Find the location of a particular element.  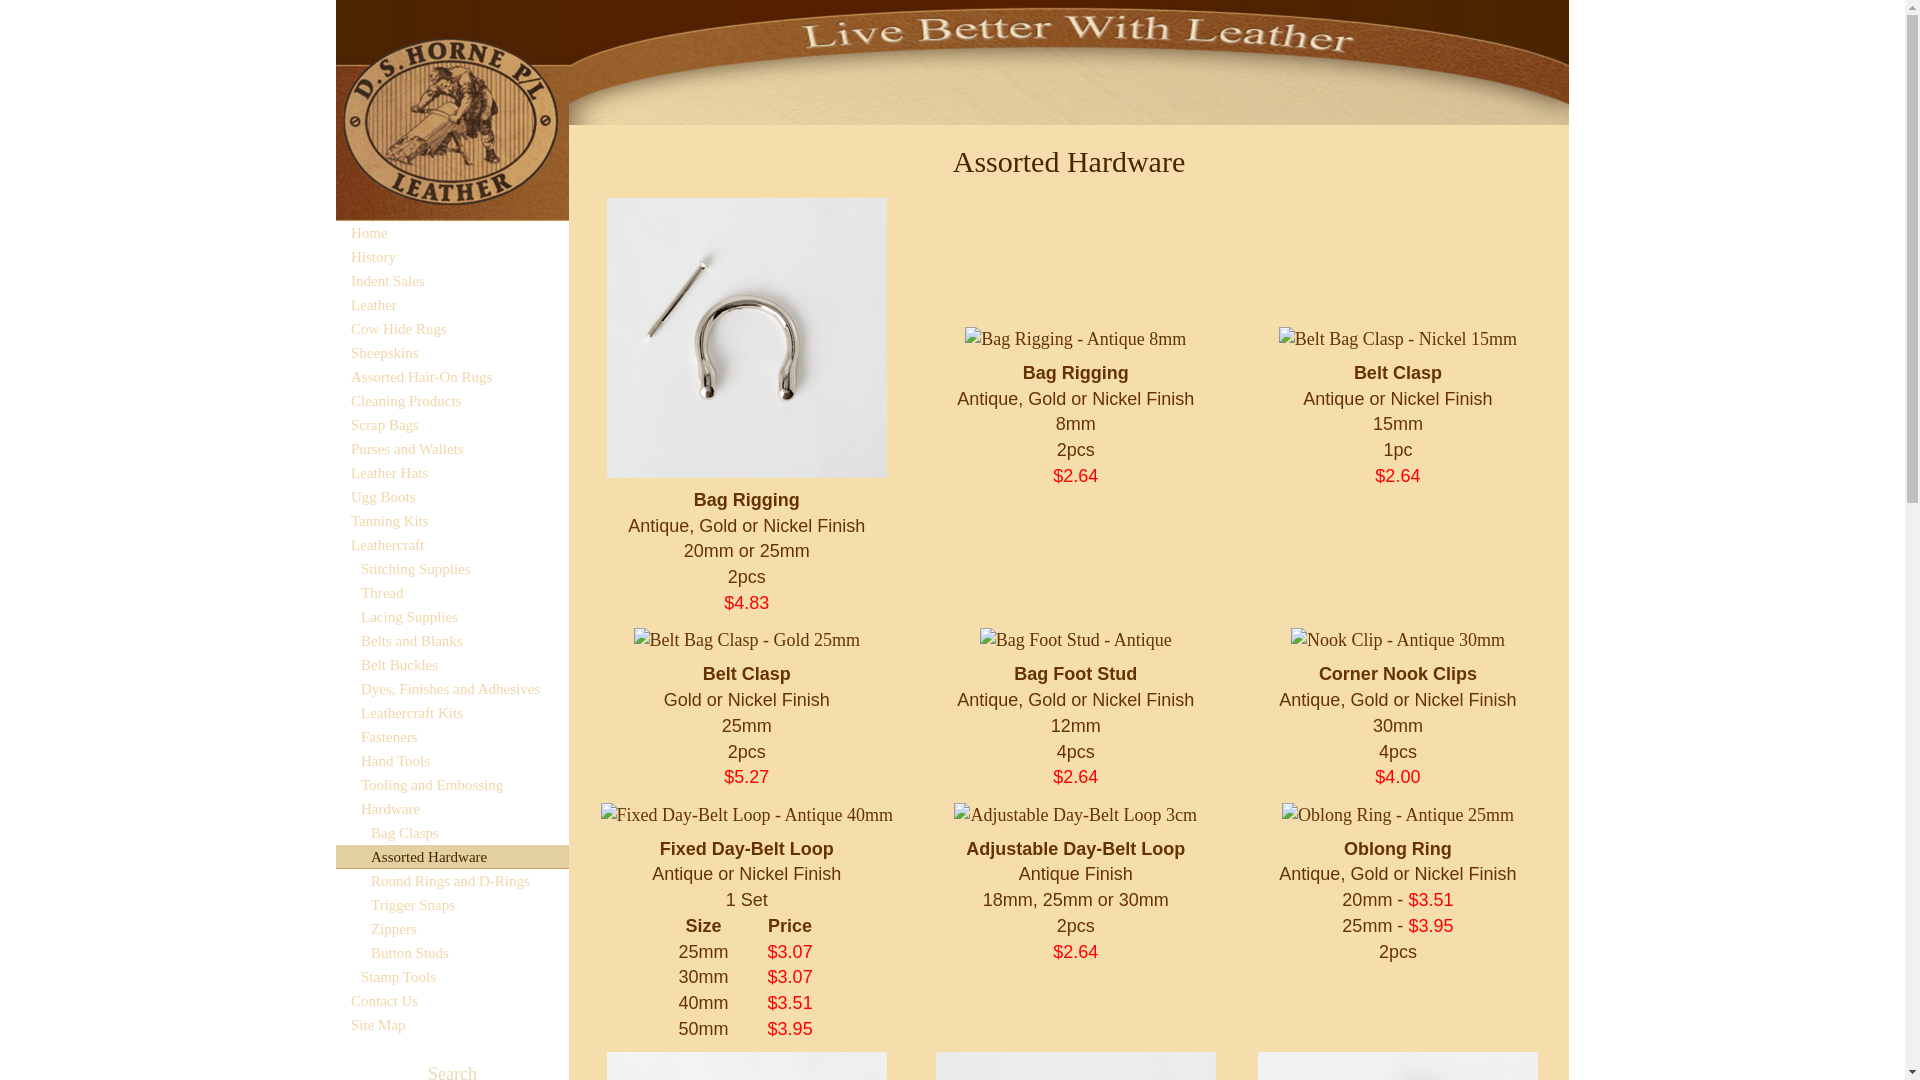

History is located at coordinates (452, 257).